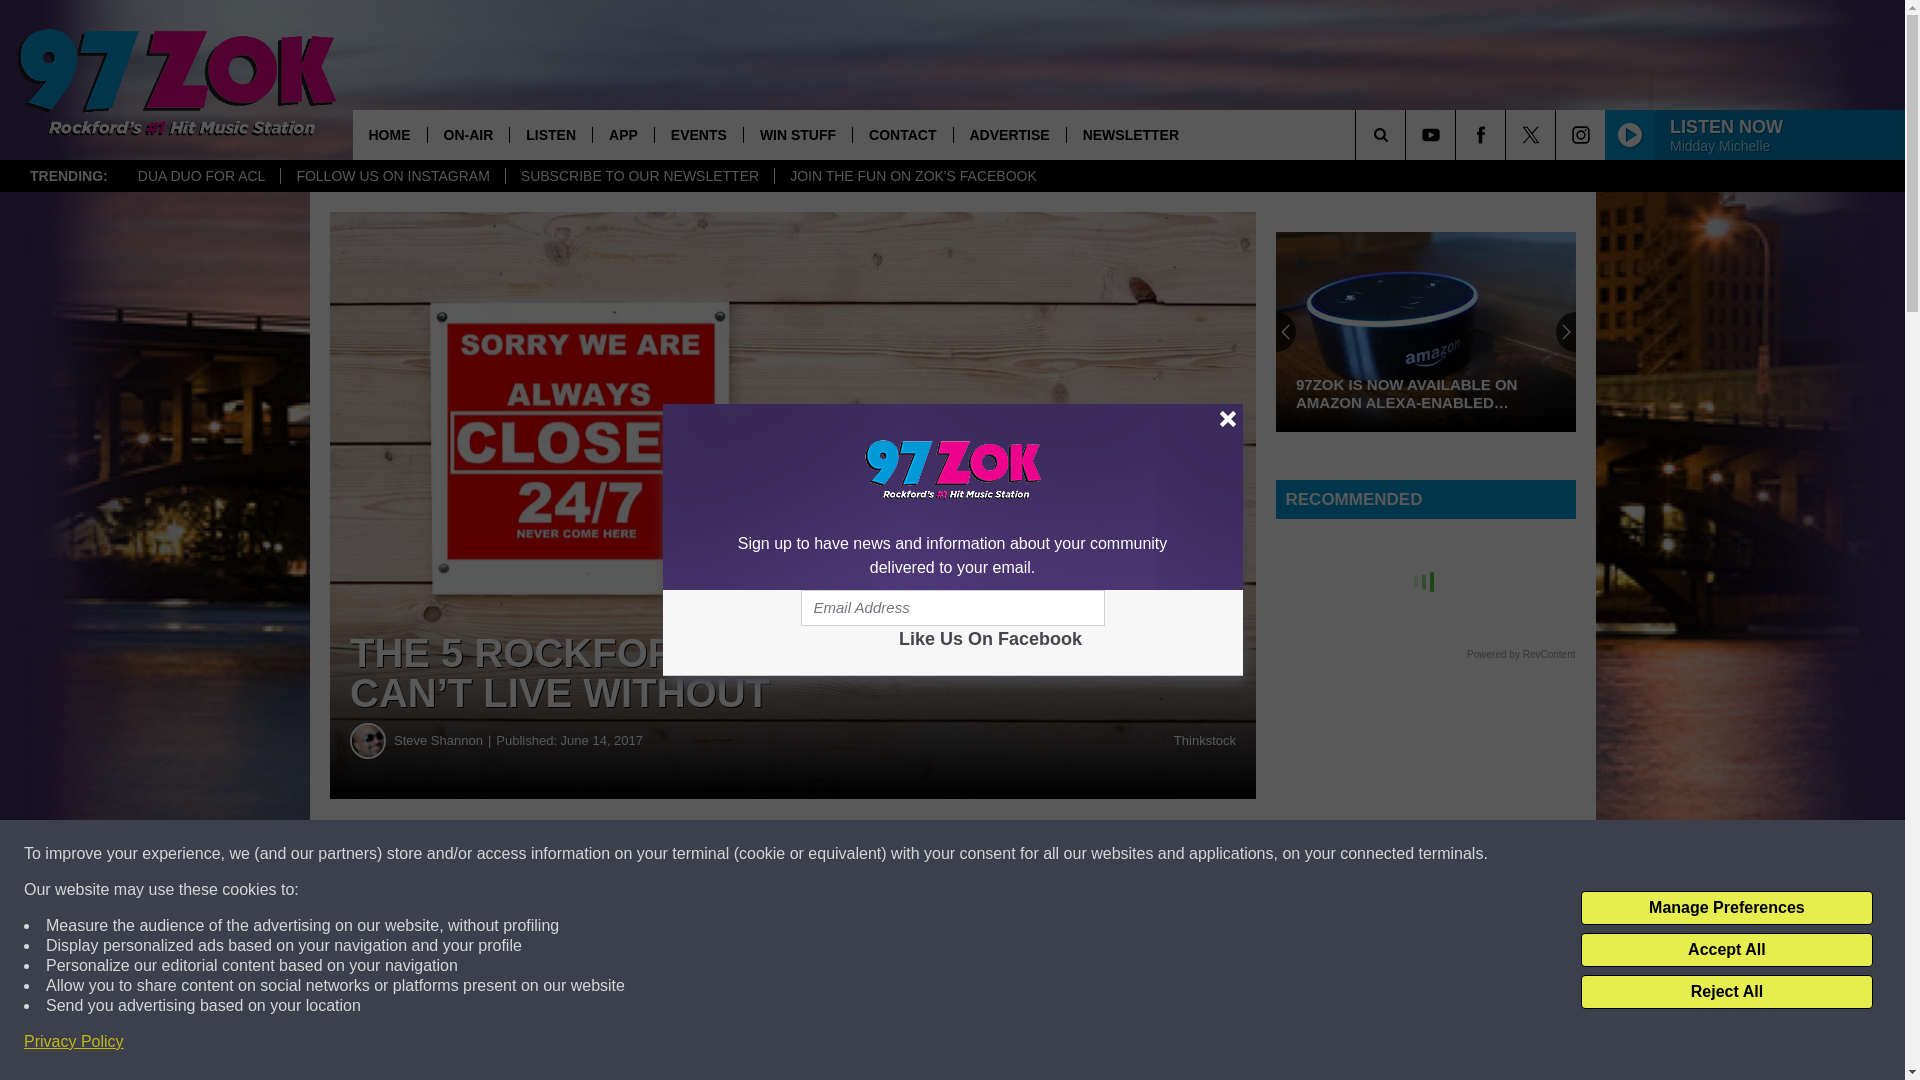 This screenshot has height=1080, width=1920. Describe the element at coordinates (388, 134) in the screenshot. I see `HOME` at that location.